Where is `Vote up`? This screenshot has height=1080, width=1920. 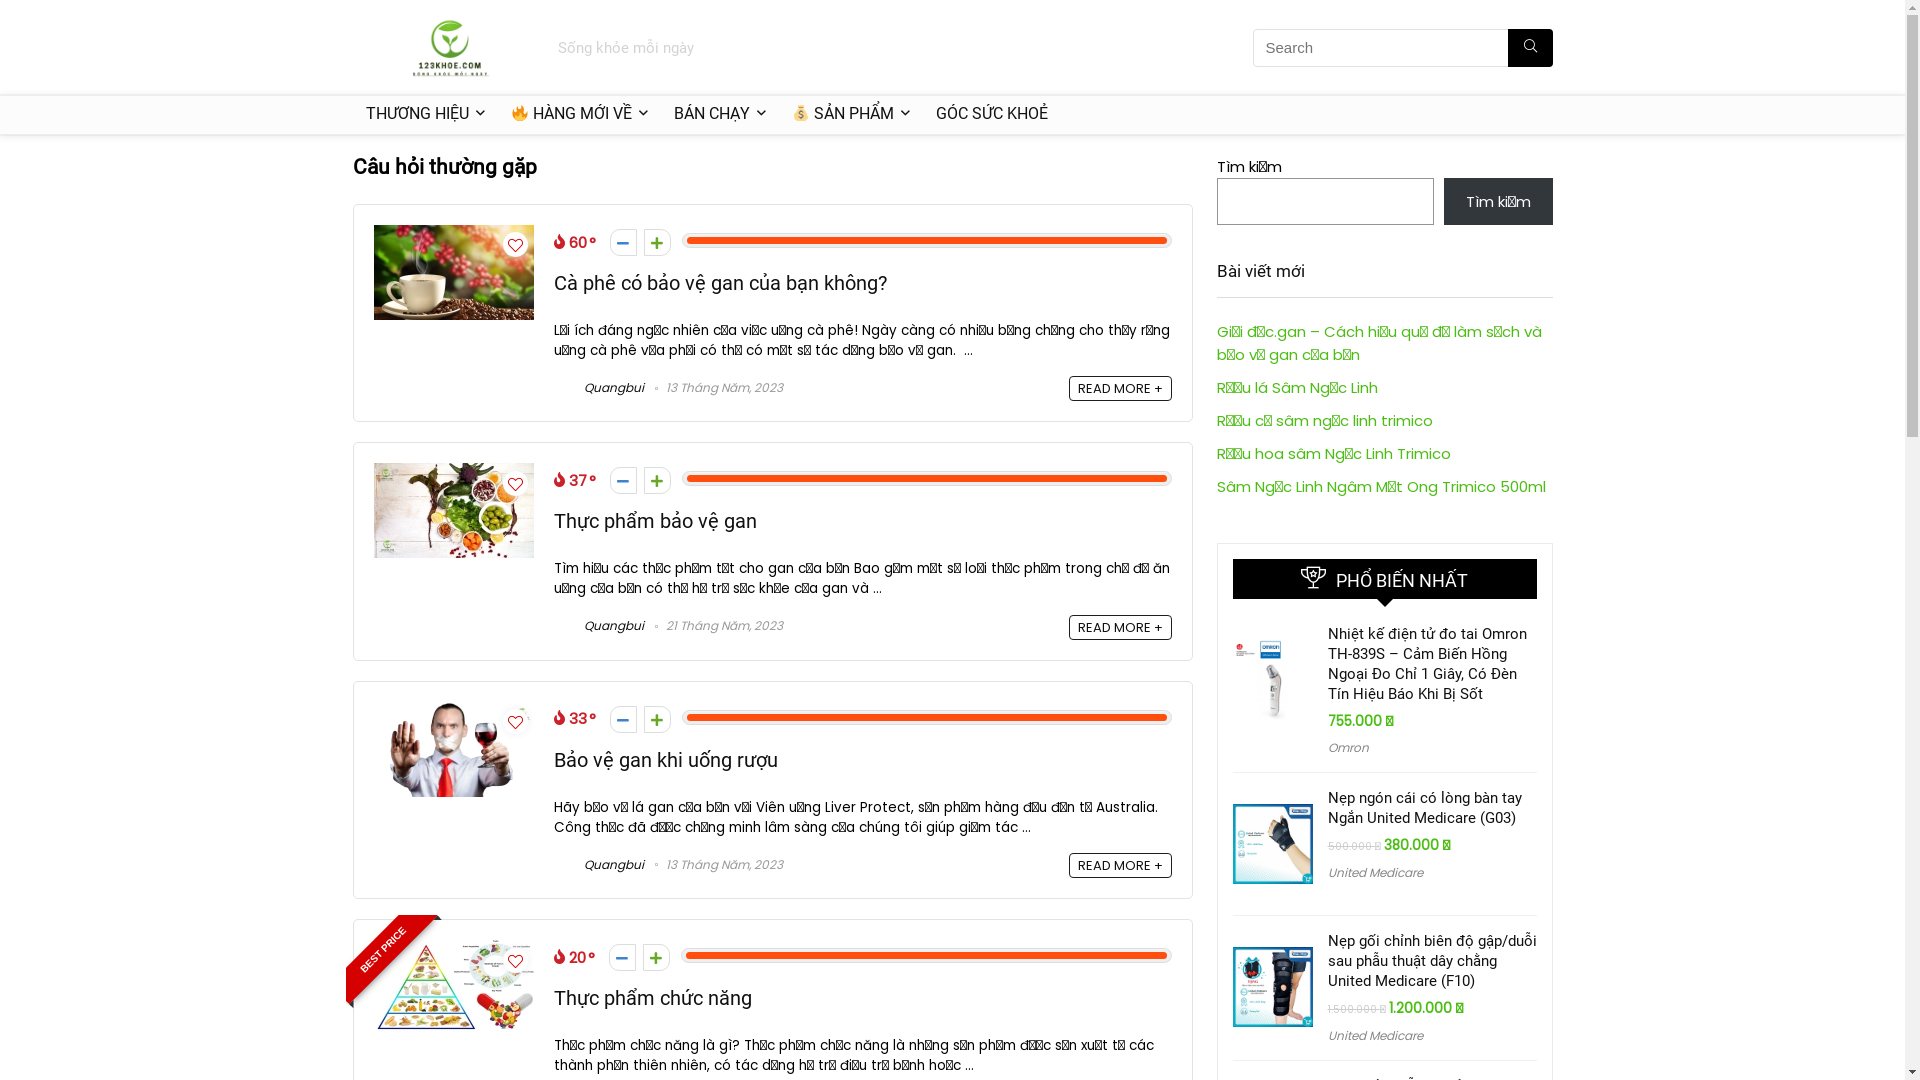 Vote up is located at coordinates (658, 242).